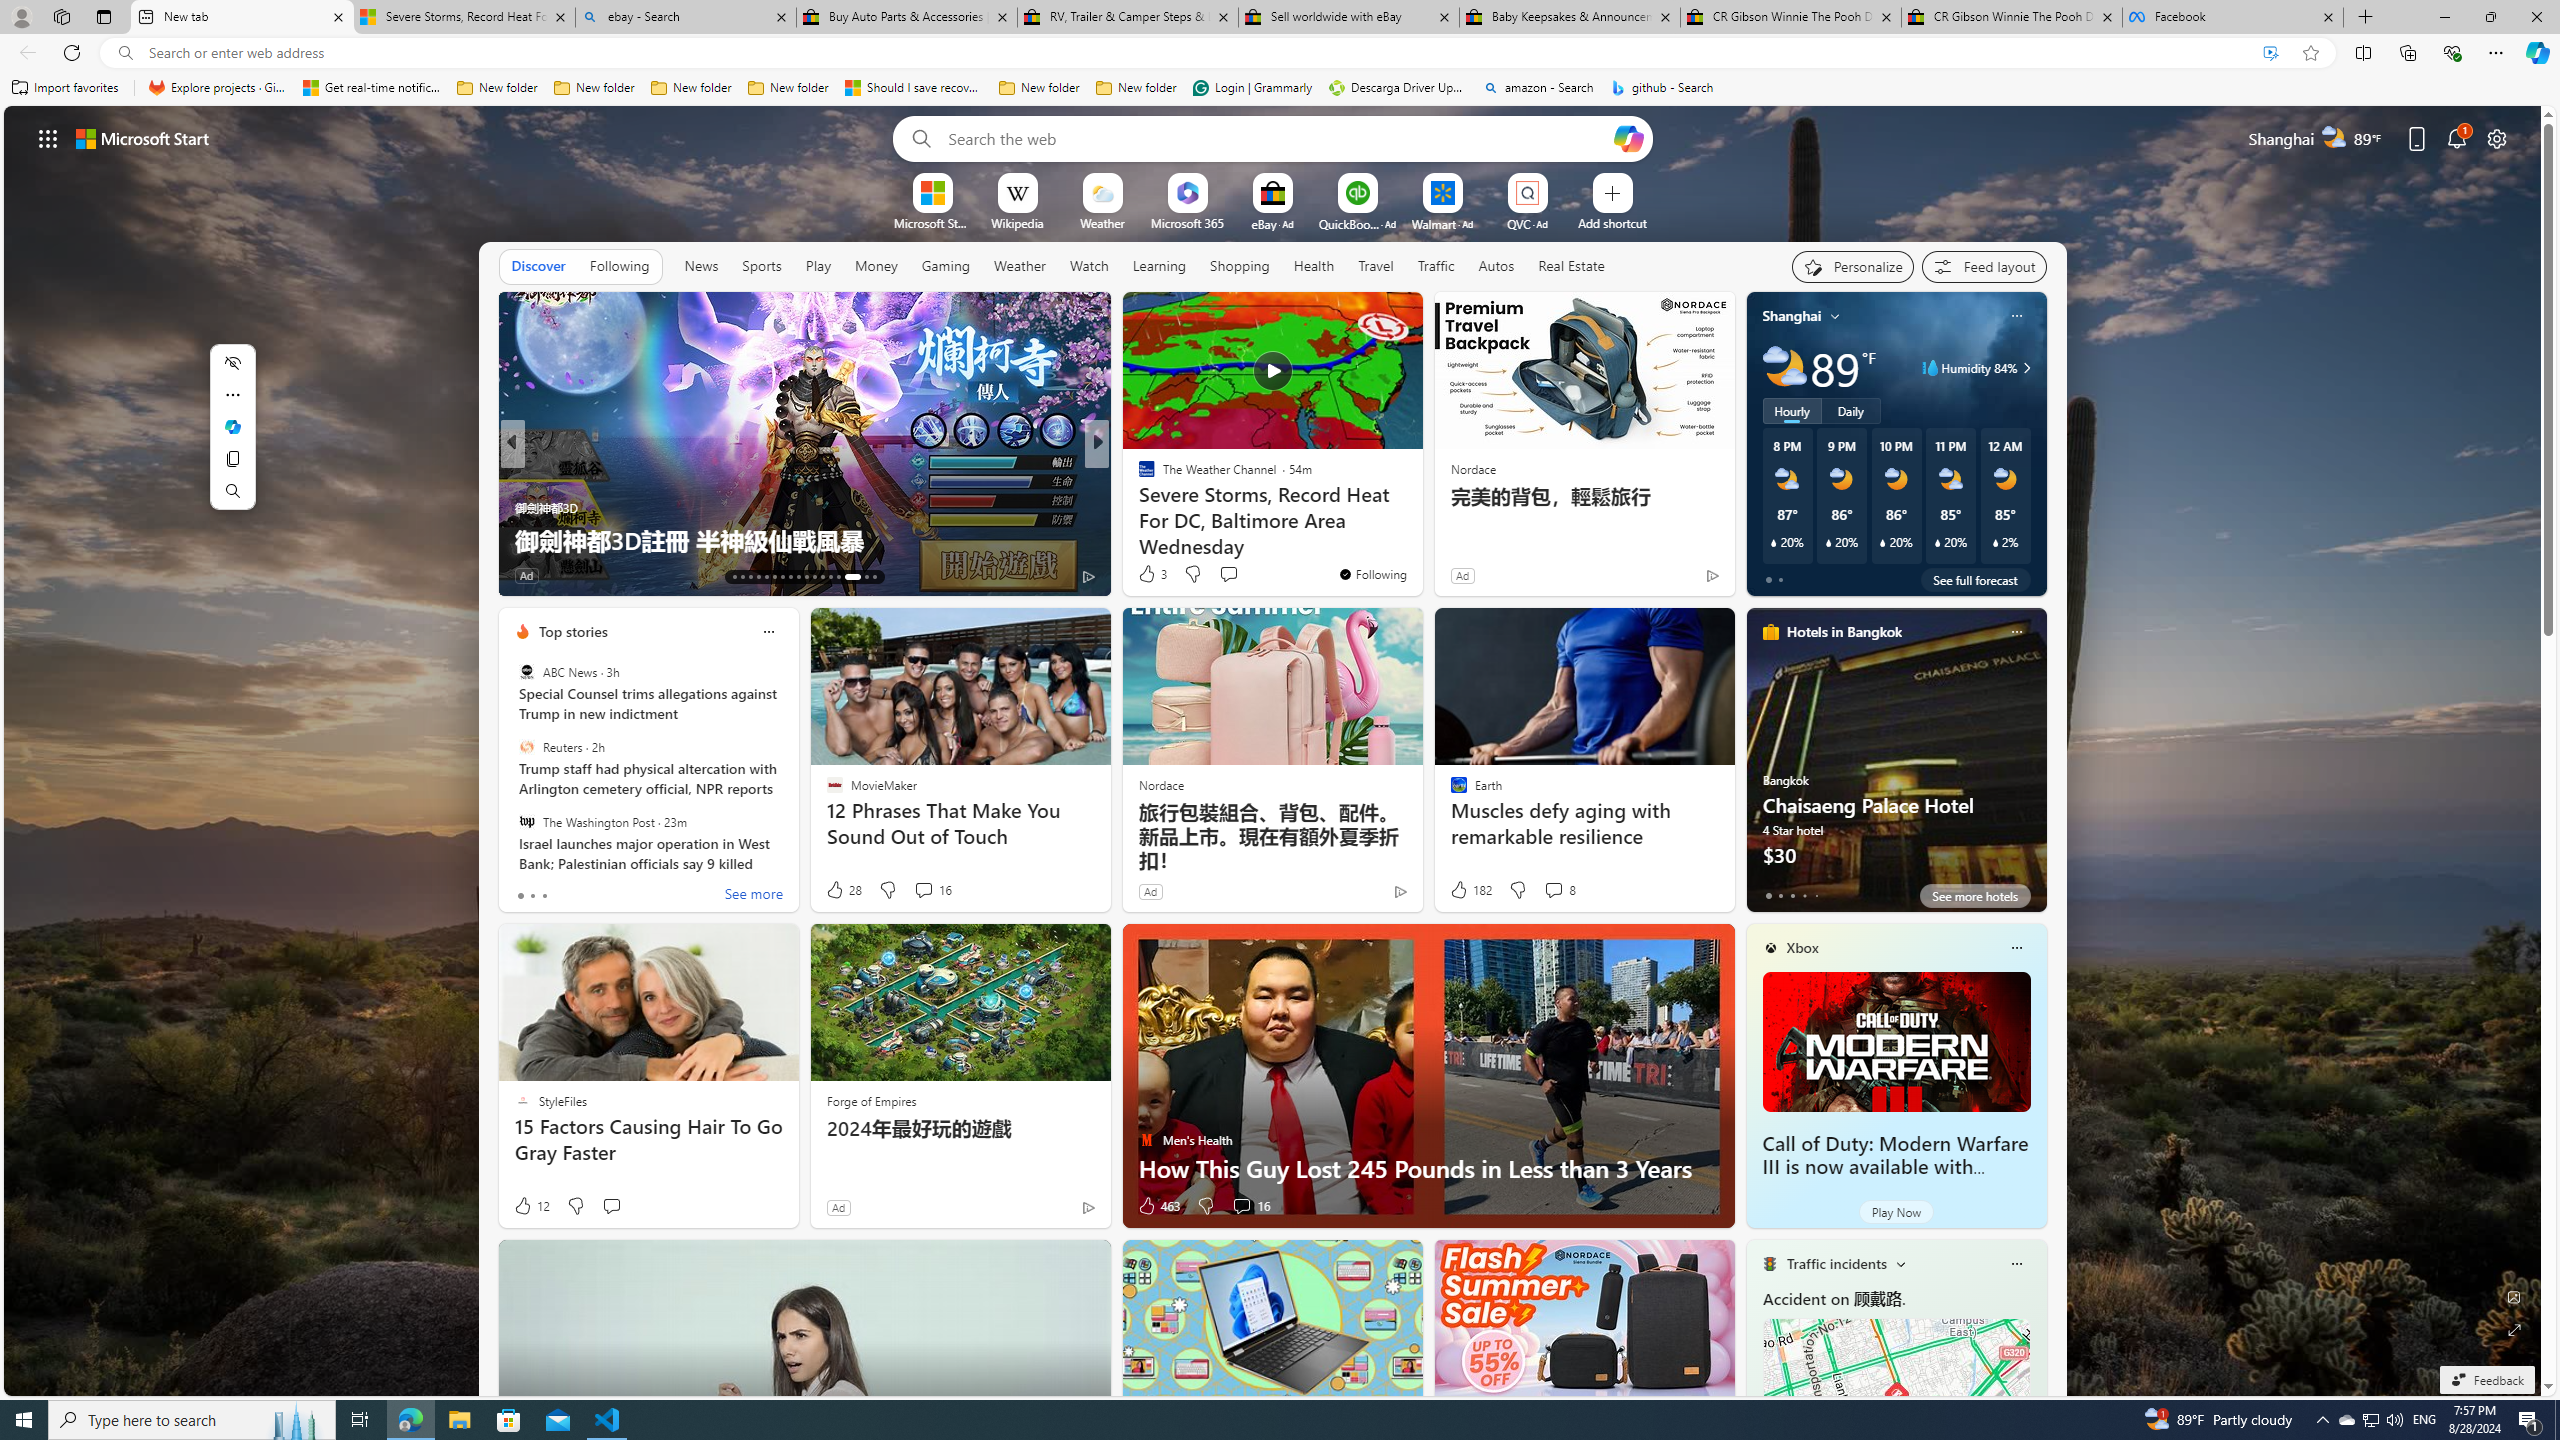  I want to click on 28 Like, so click(843, 890).